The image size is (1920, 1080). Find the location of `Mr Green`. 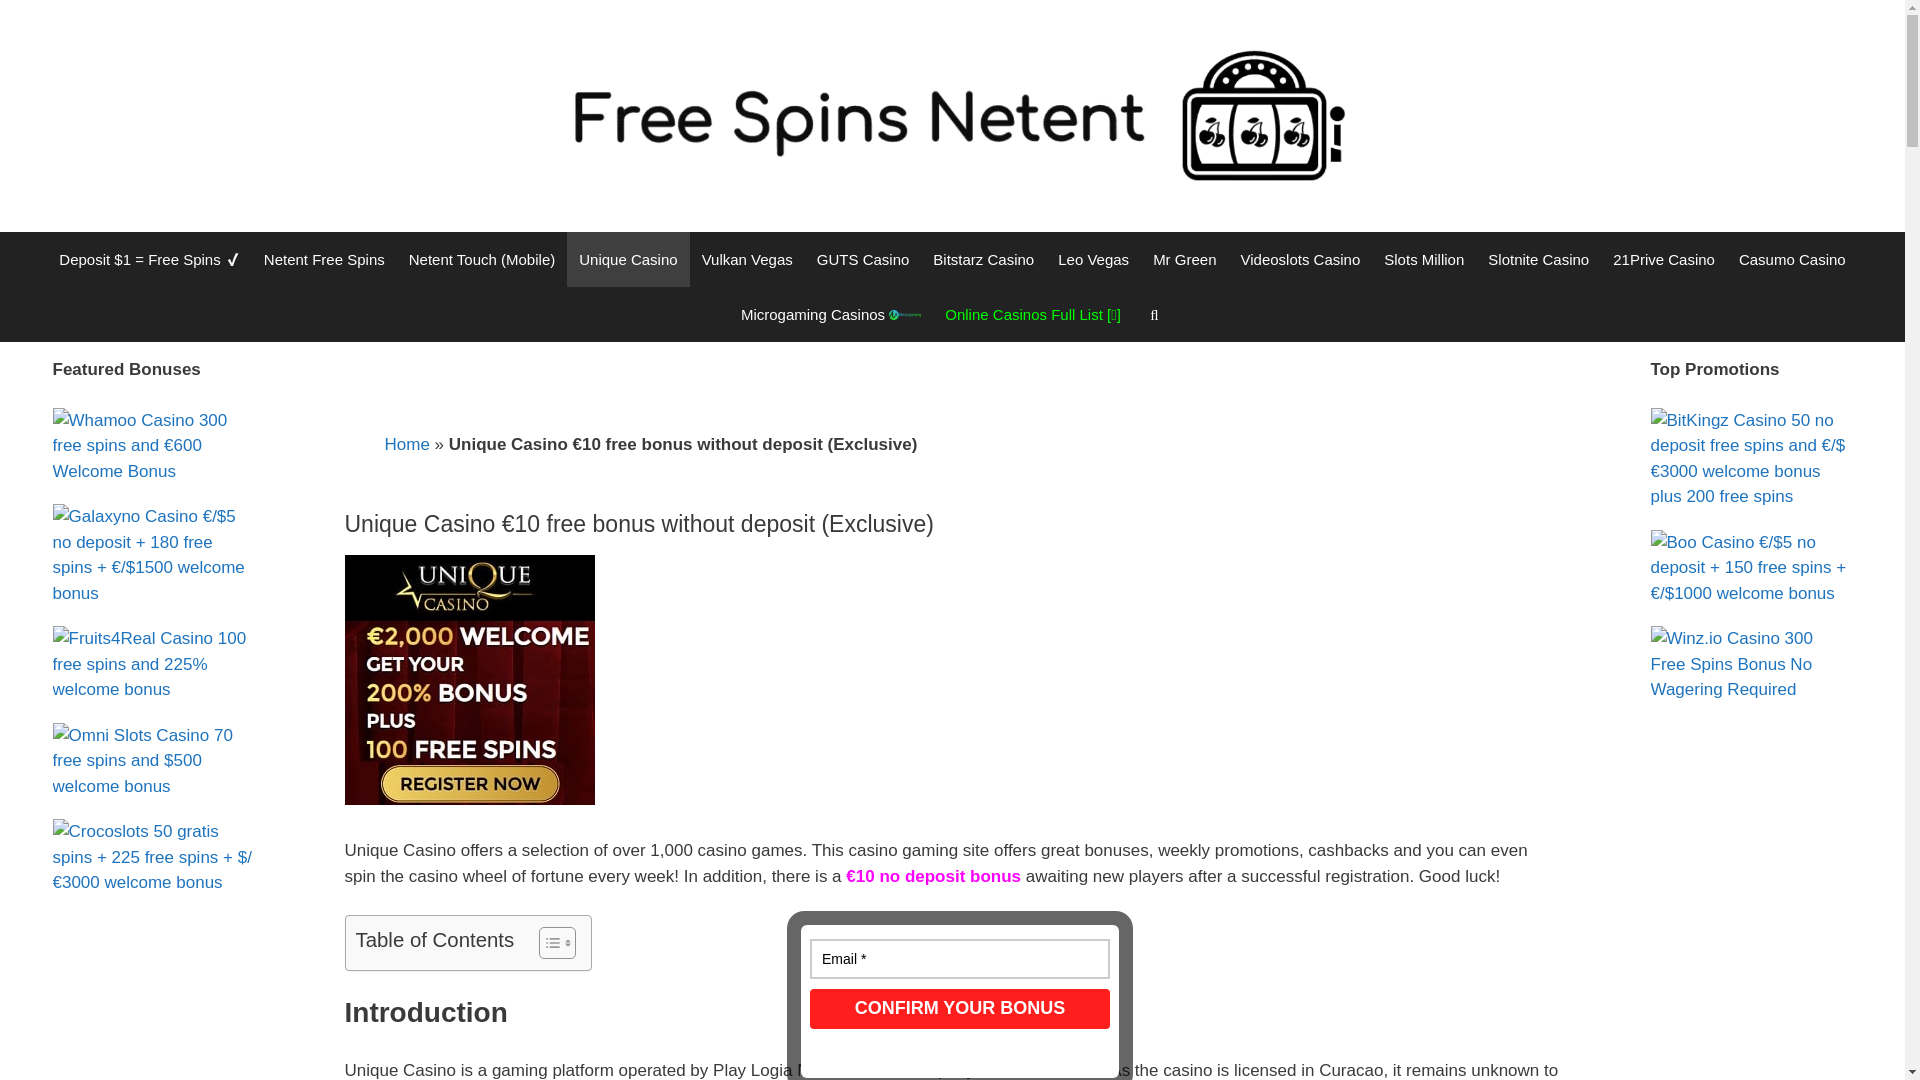

Mr Green is located at coordinates (1184, 260).